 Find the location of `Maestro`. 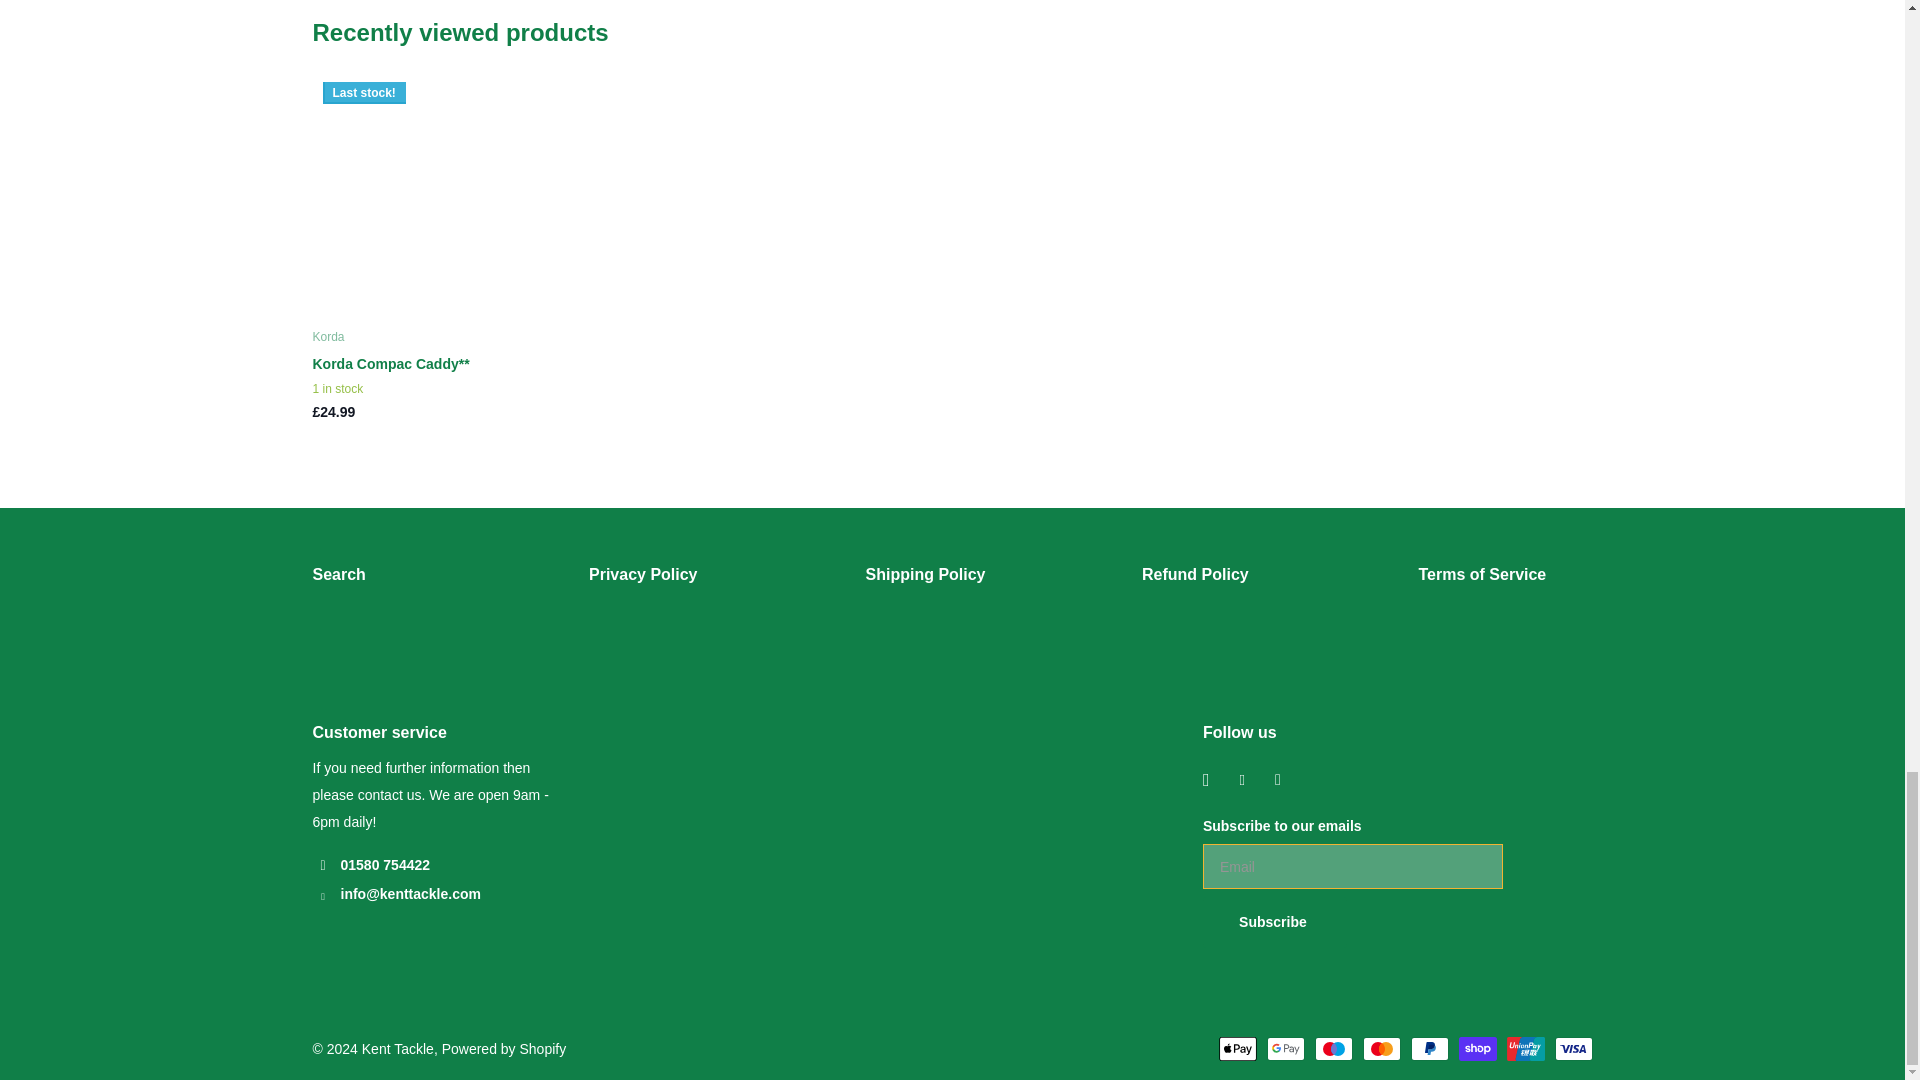

Maestro is located at coordinates (1332, 1048).